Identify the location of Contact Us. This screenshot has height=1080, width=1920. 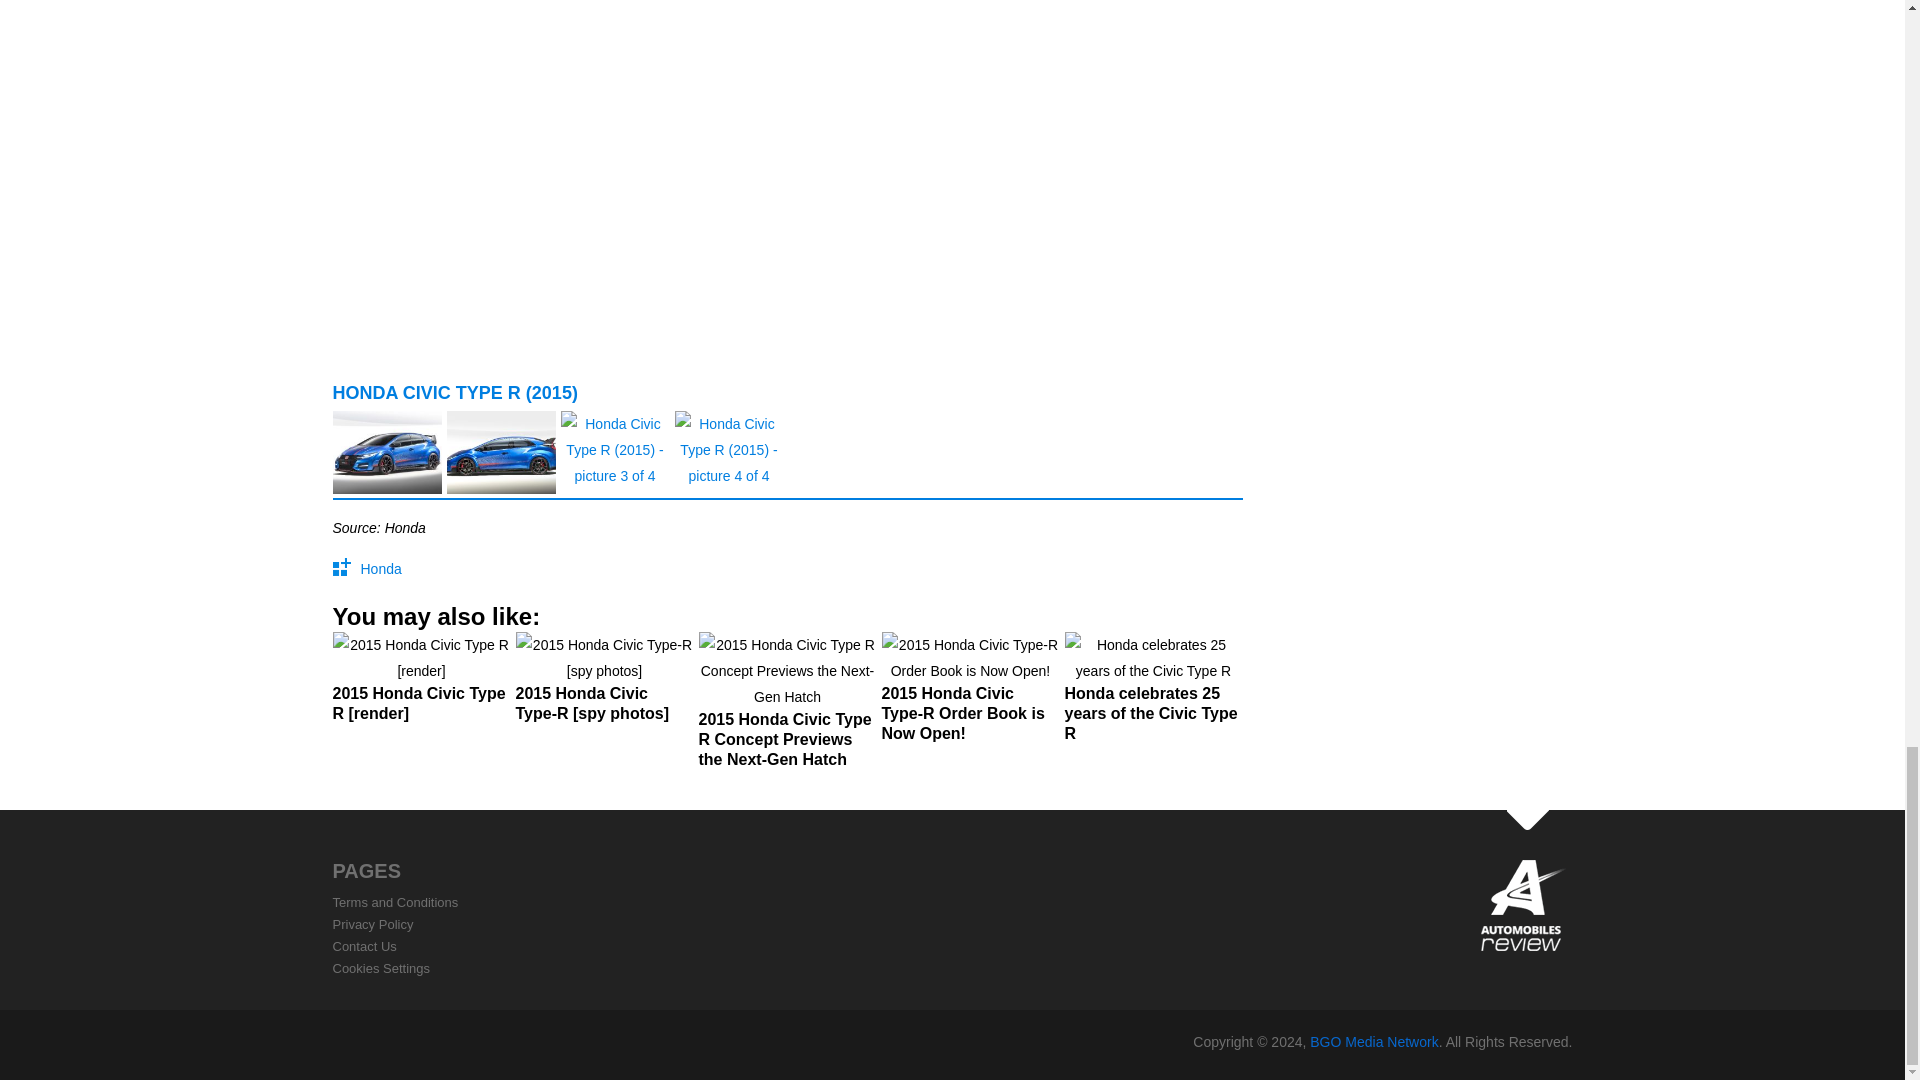
(364, 946).